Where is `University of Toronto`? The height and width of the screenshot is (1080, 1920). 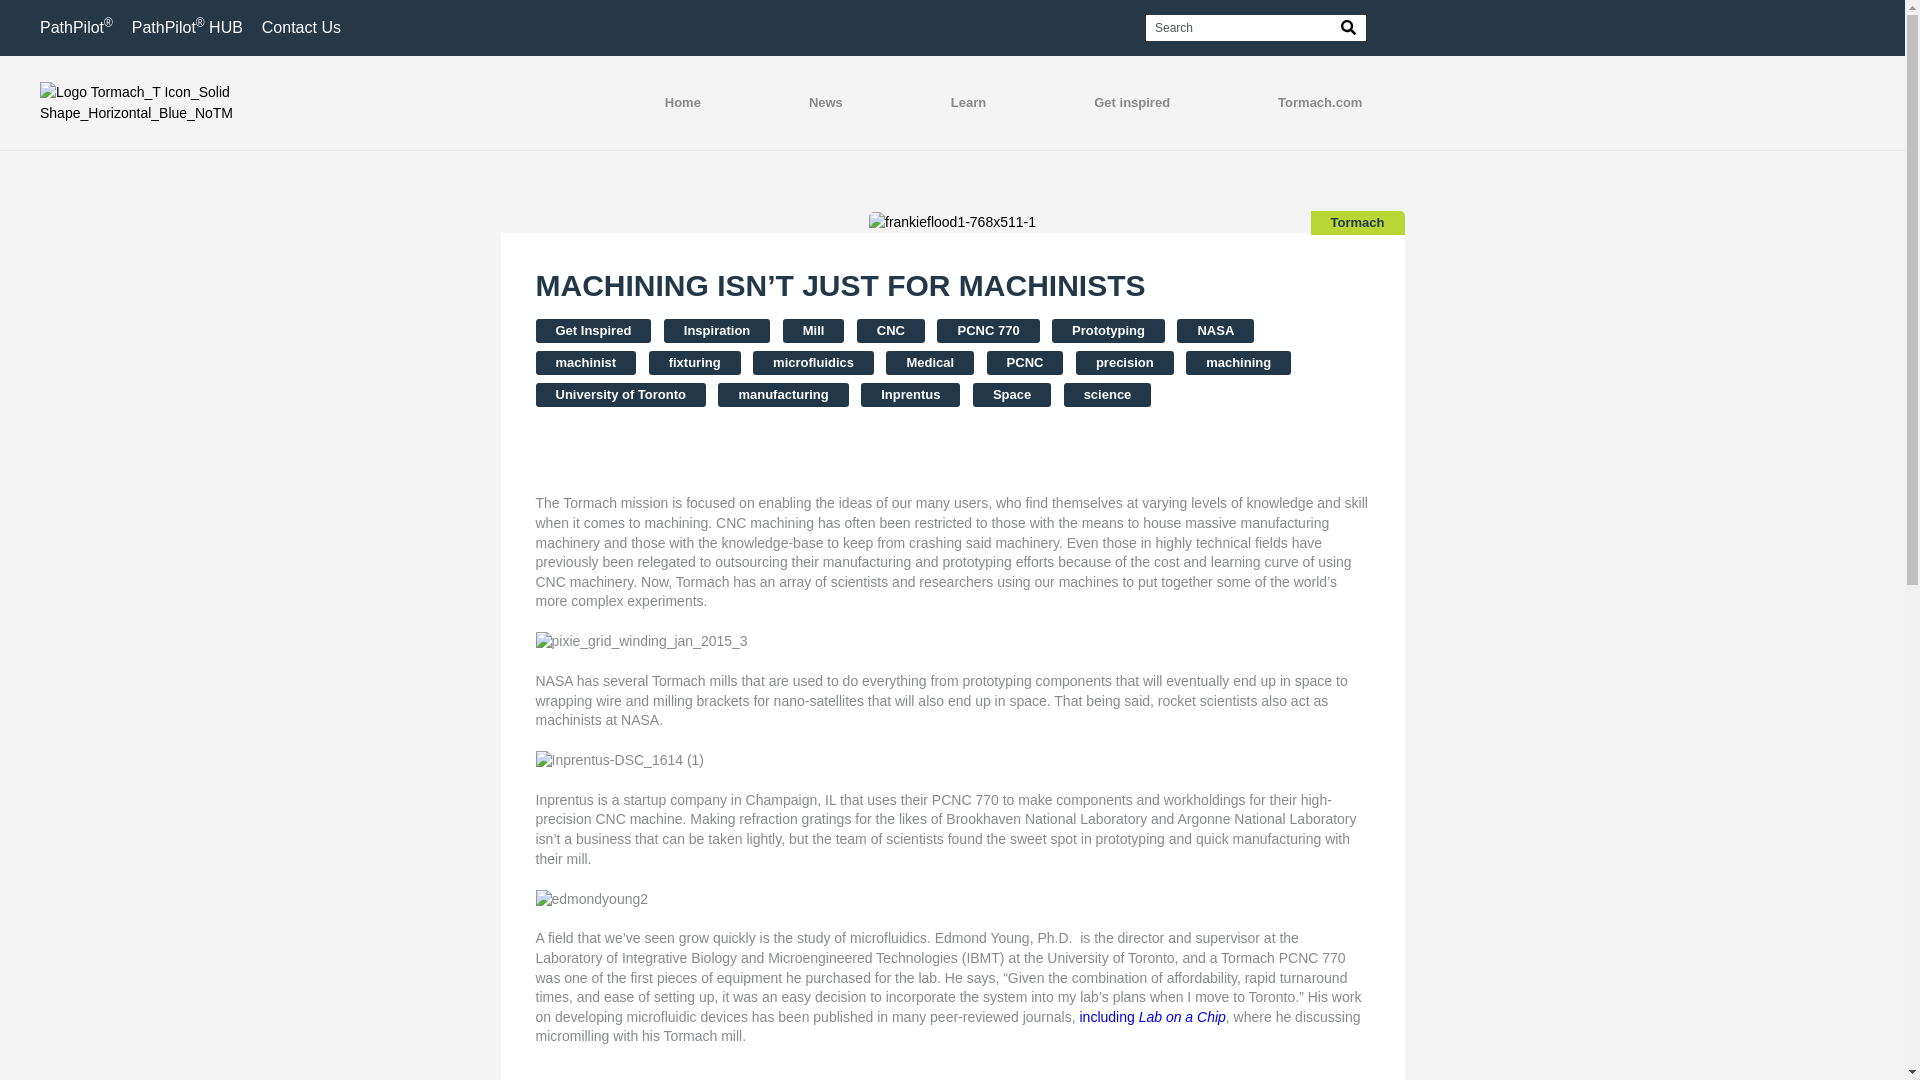
University of Toronto is located at coordinates (620, 395).